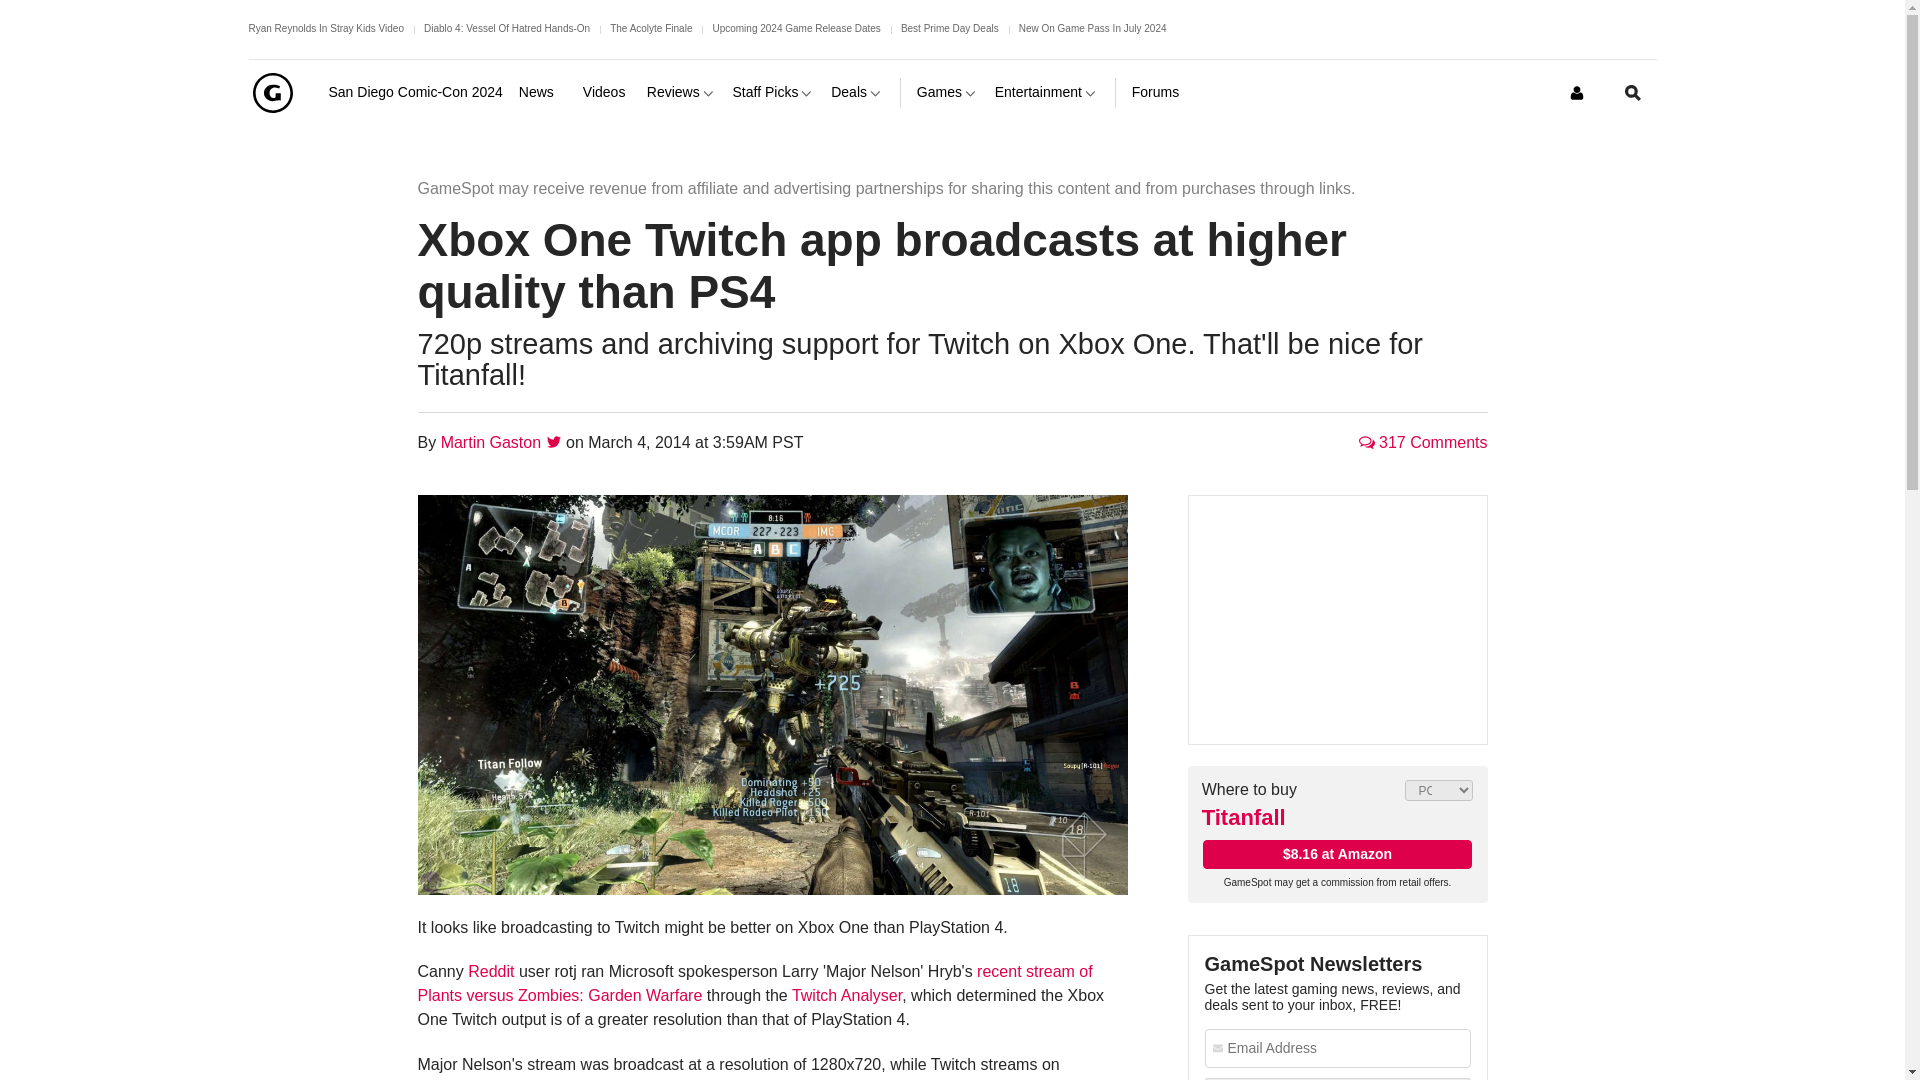 The image size is (1920, 1080). What do you see at coordinates (325, 28) in the screenshot?
I see `Ryan Reynolds In Stray Kids Video` at bounding box center [325, 28].